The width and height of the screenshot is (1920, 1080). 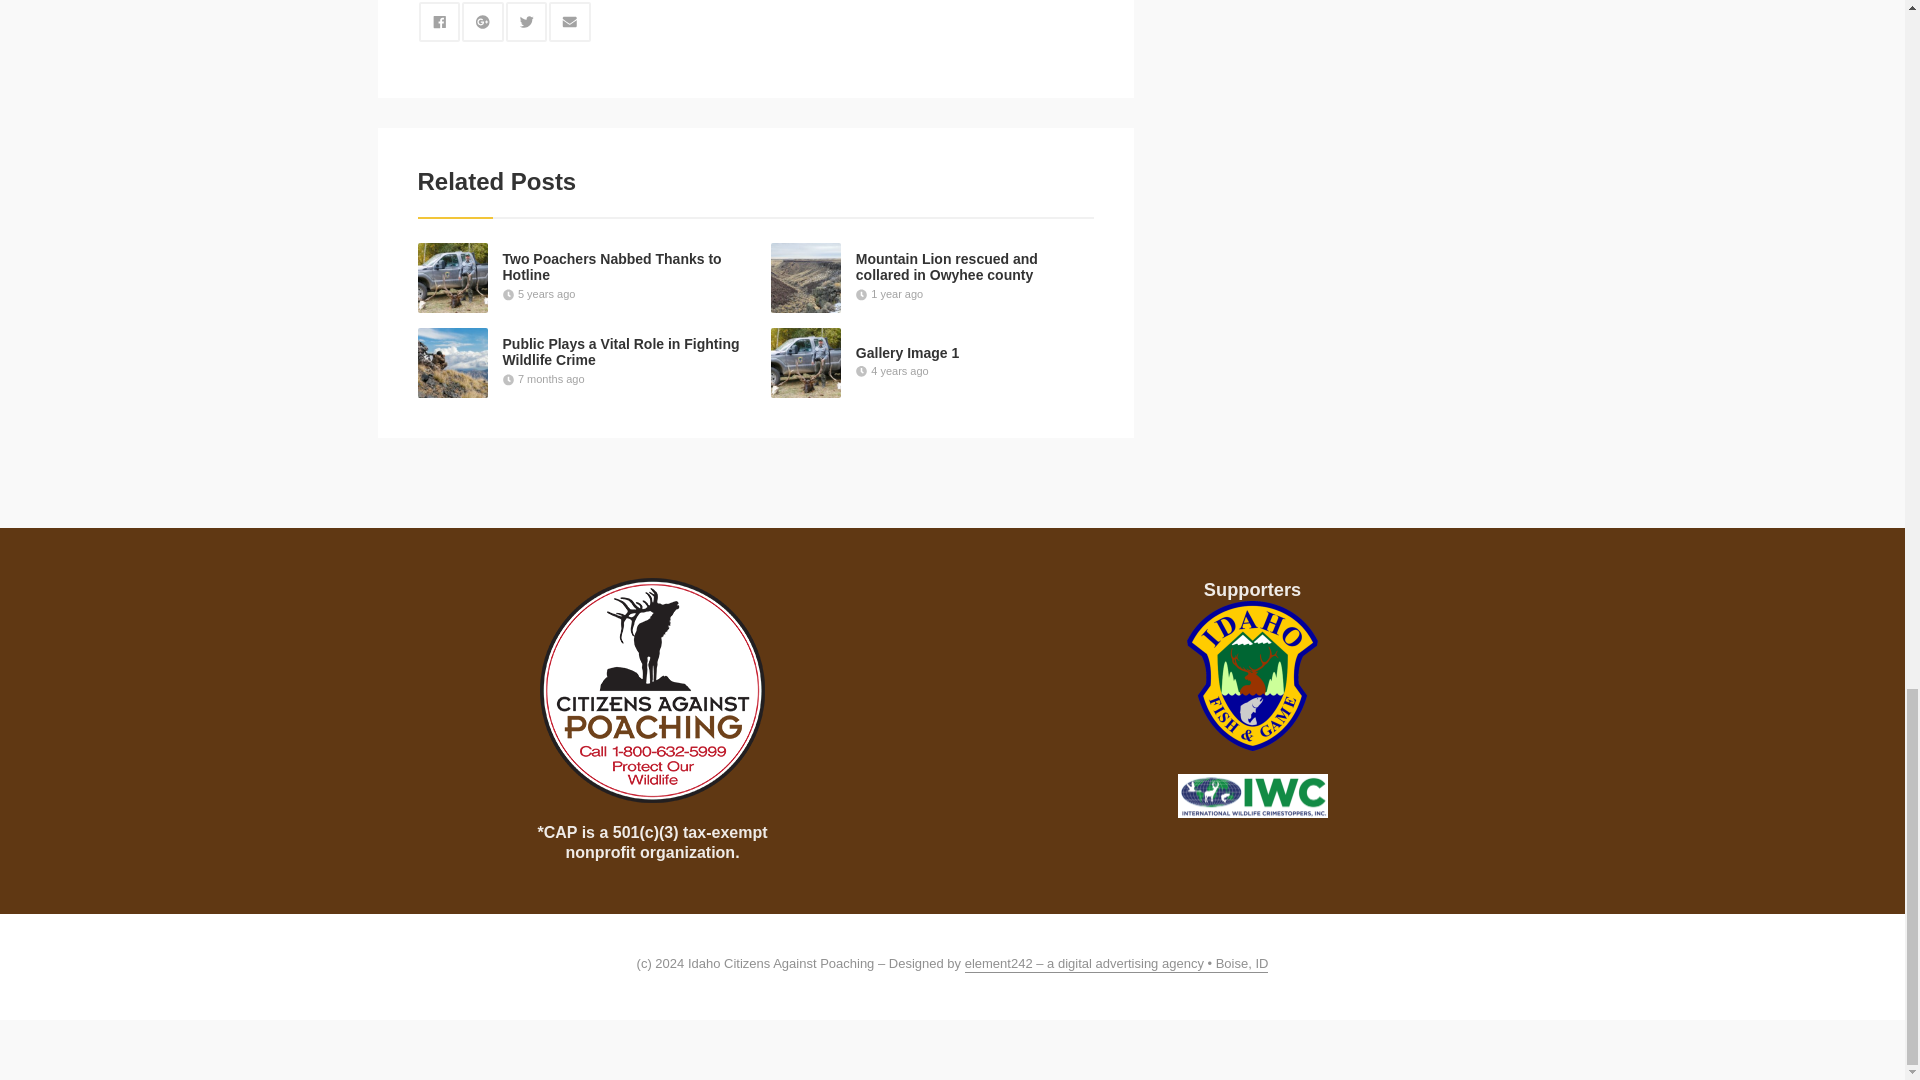 I want to click on Share this on Facebook, so click(x=439, y=22).